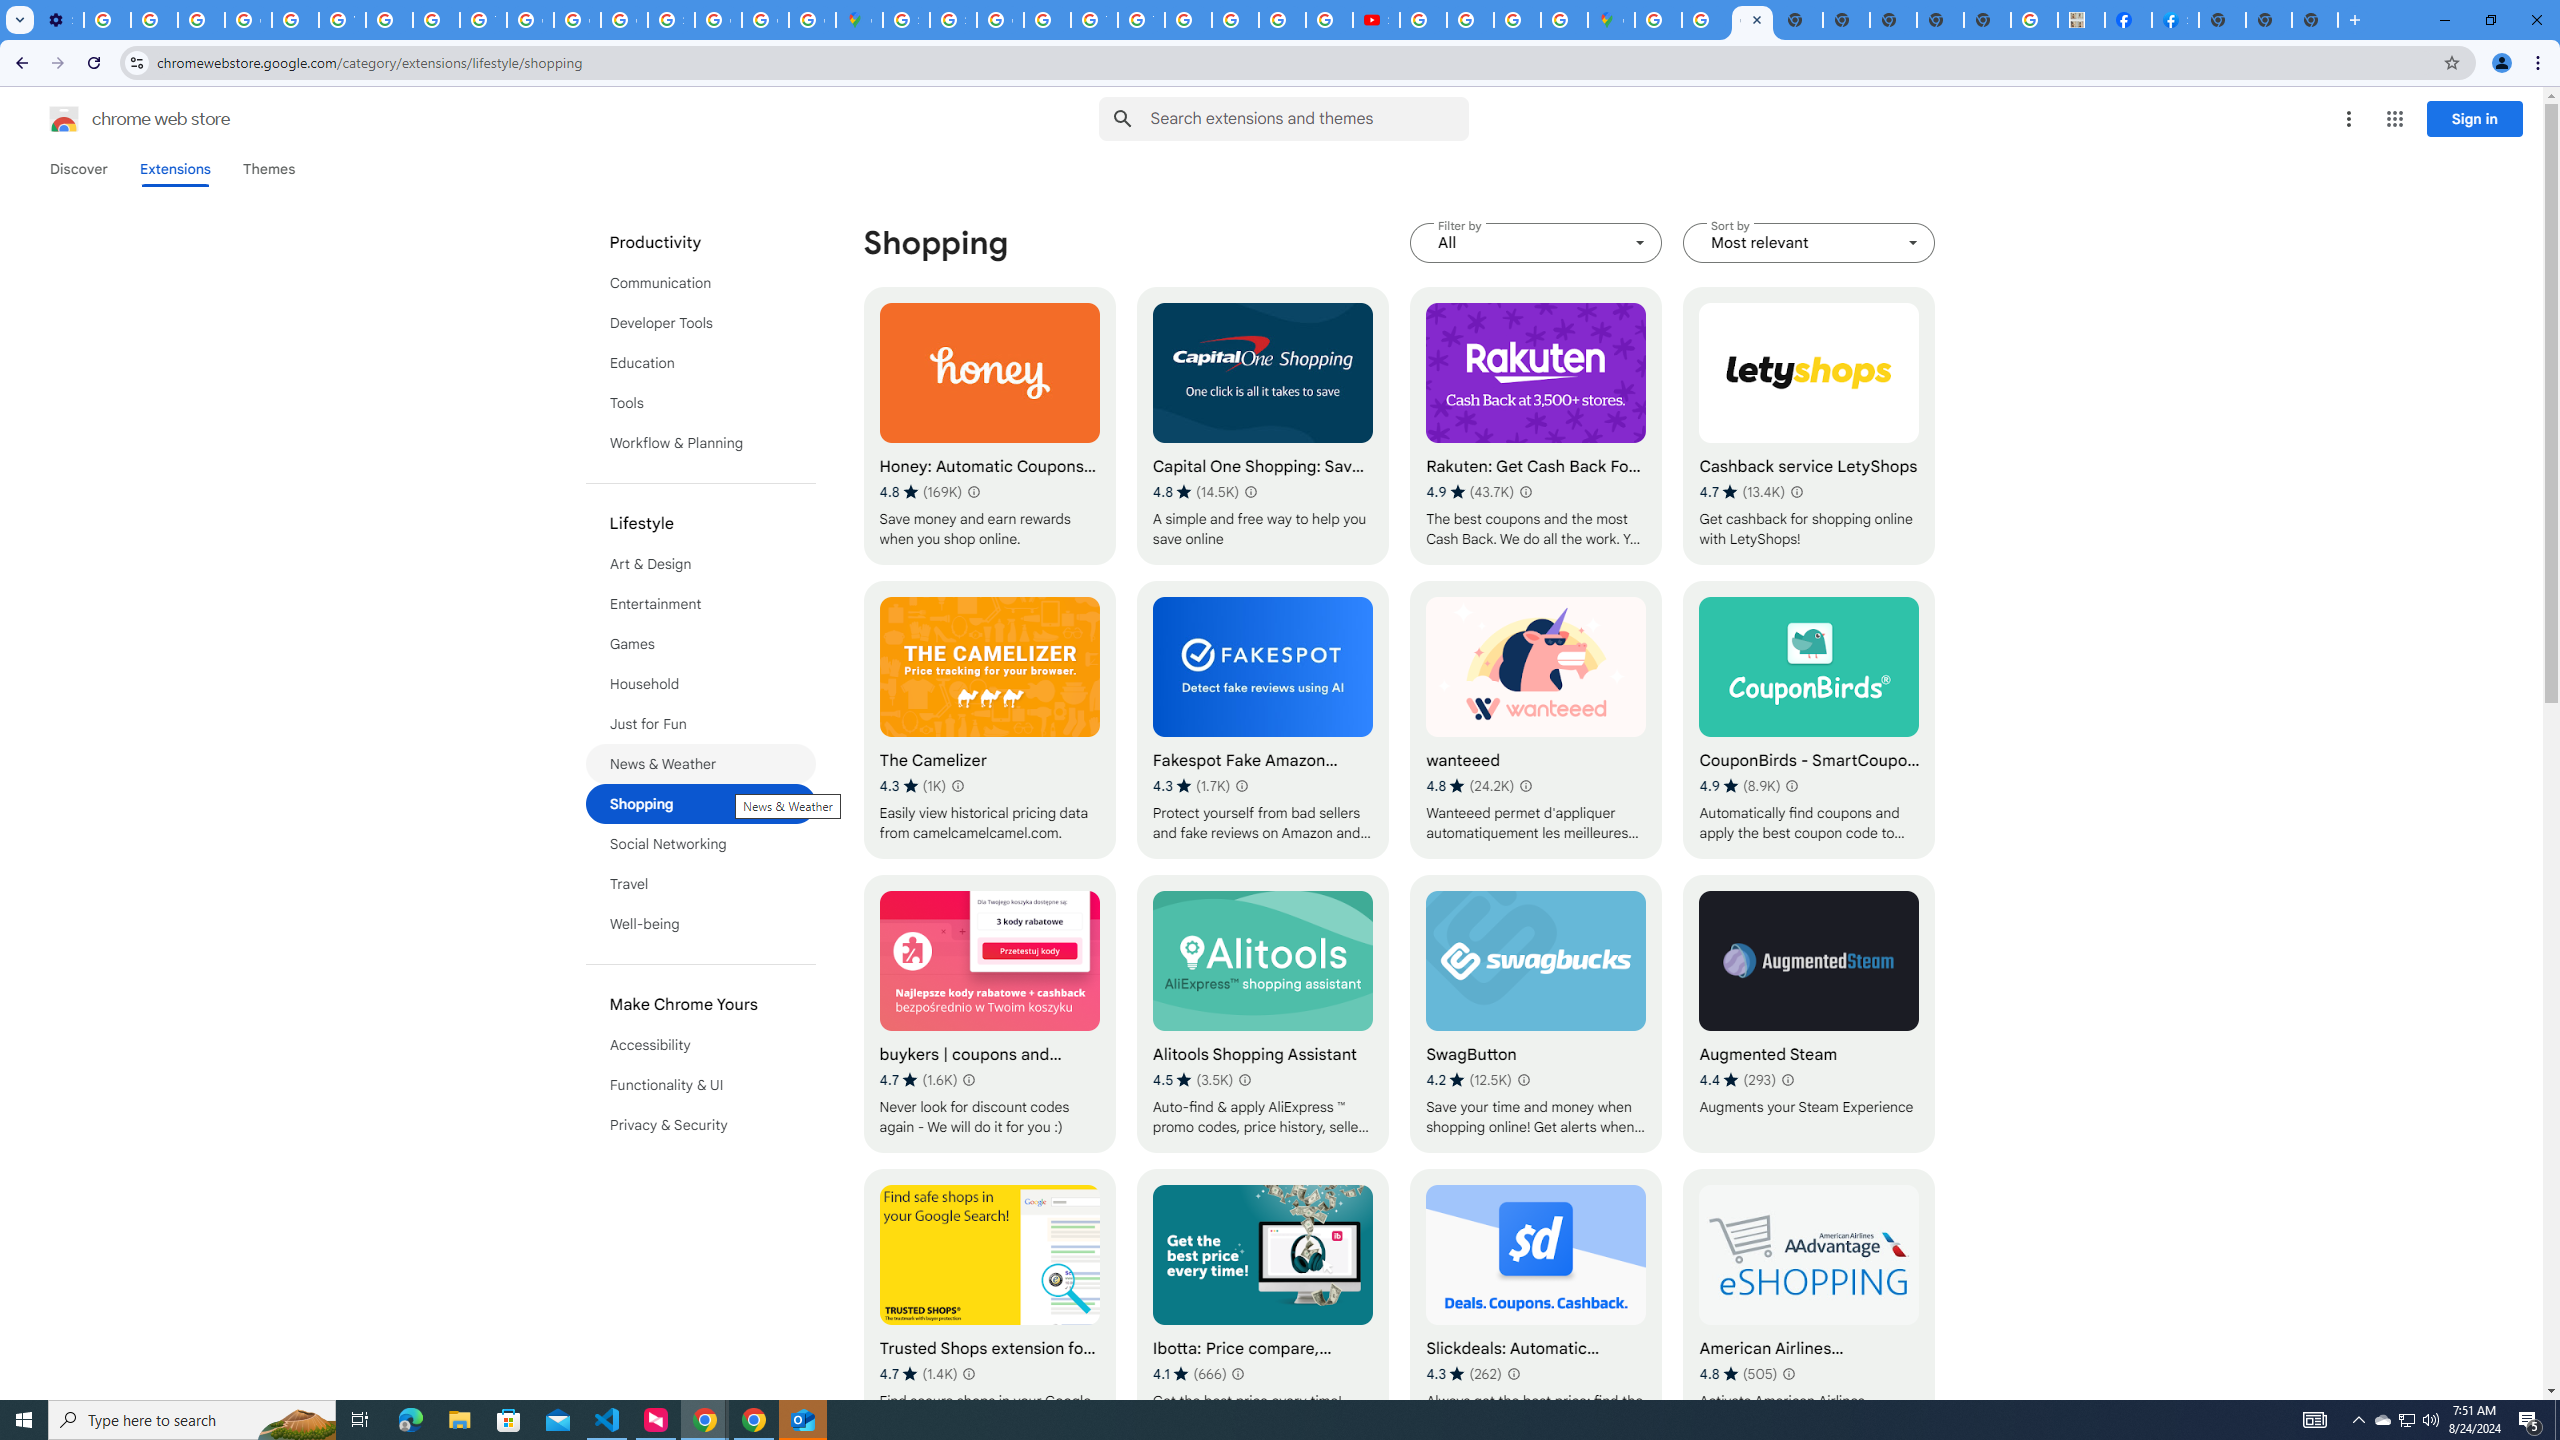 This screenshot has width=2560, height=1440. I want to click on Average rating 4.8 out of 5 stars. 14.5K ratings., so click(1196, 492).